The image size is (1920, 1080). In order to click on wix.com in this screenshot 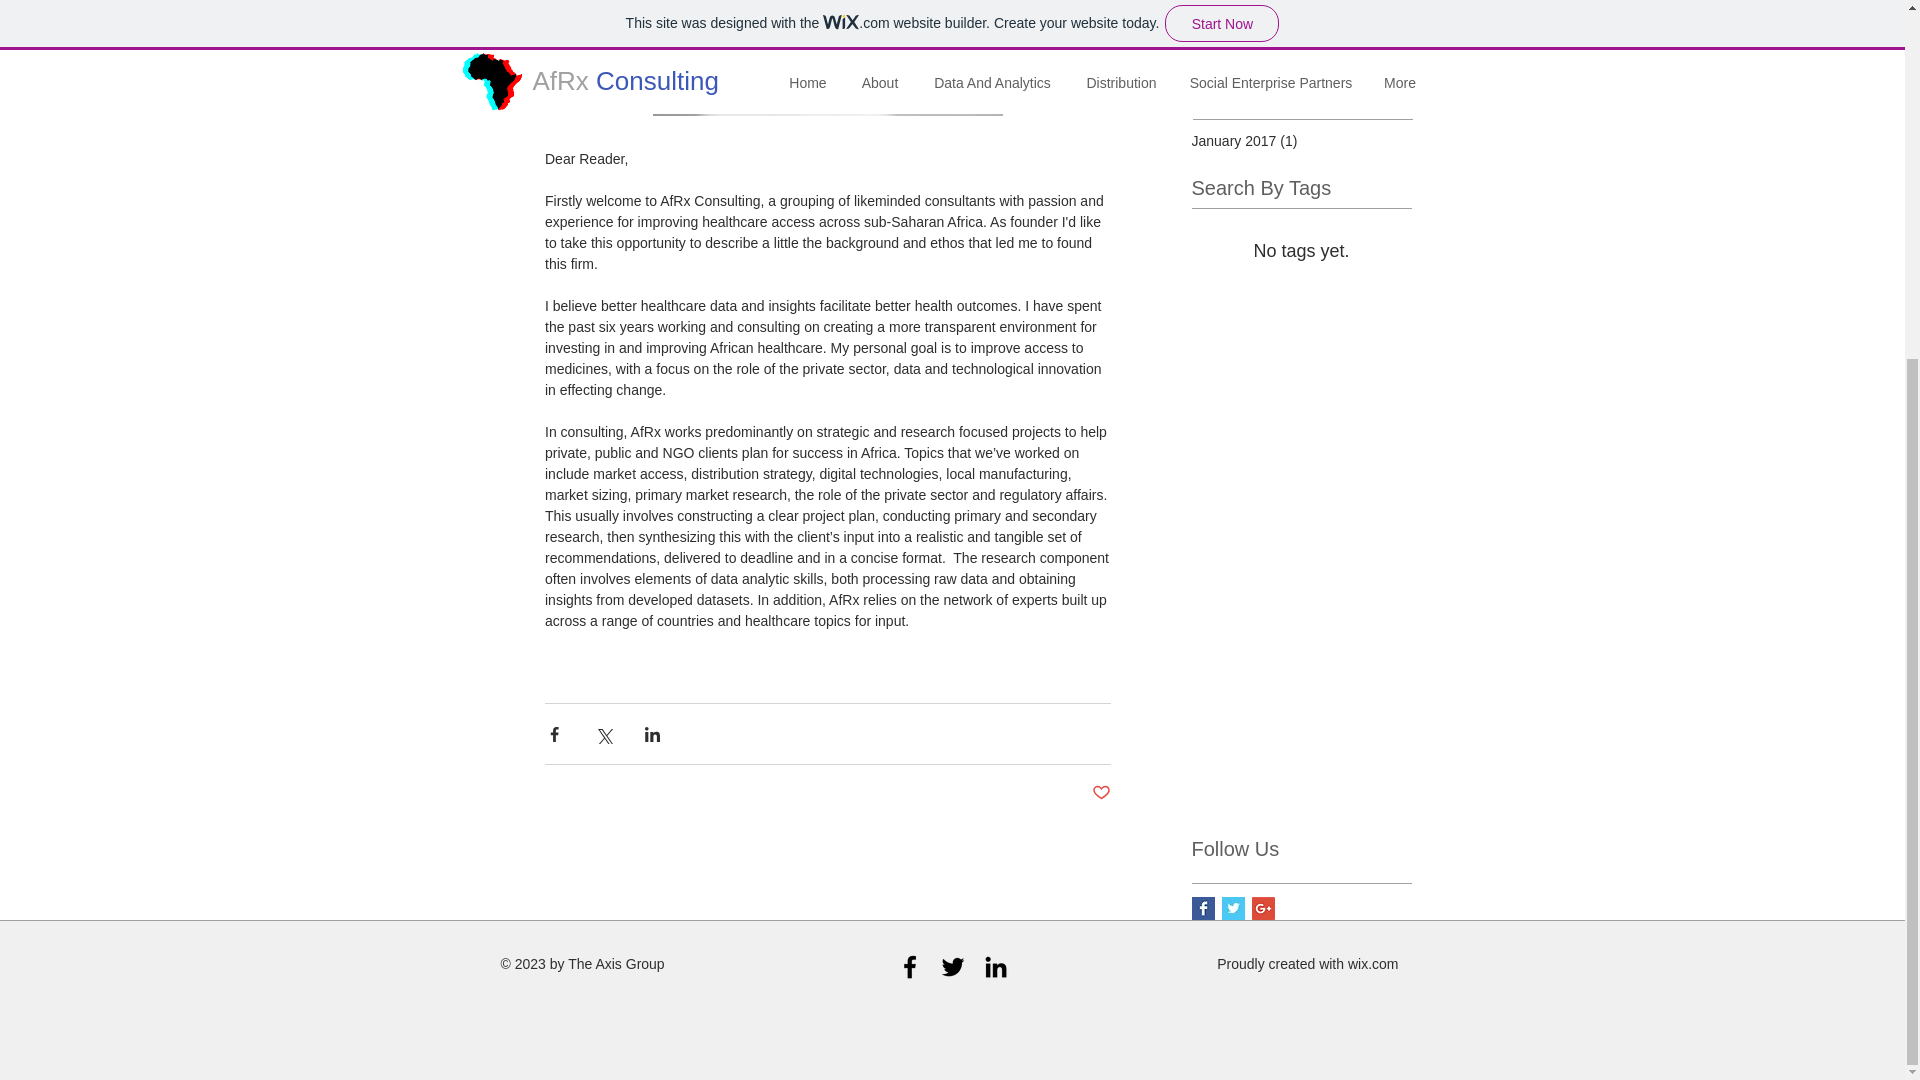, I will do `click(1373, 964)`.